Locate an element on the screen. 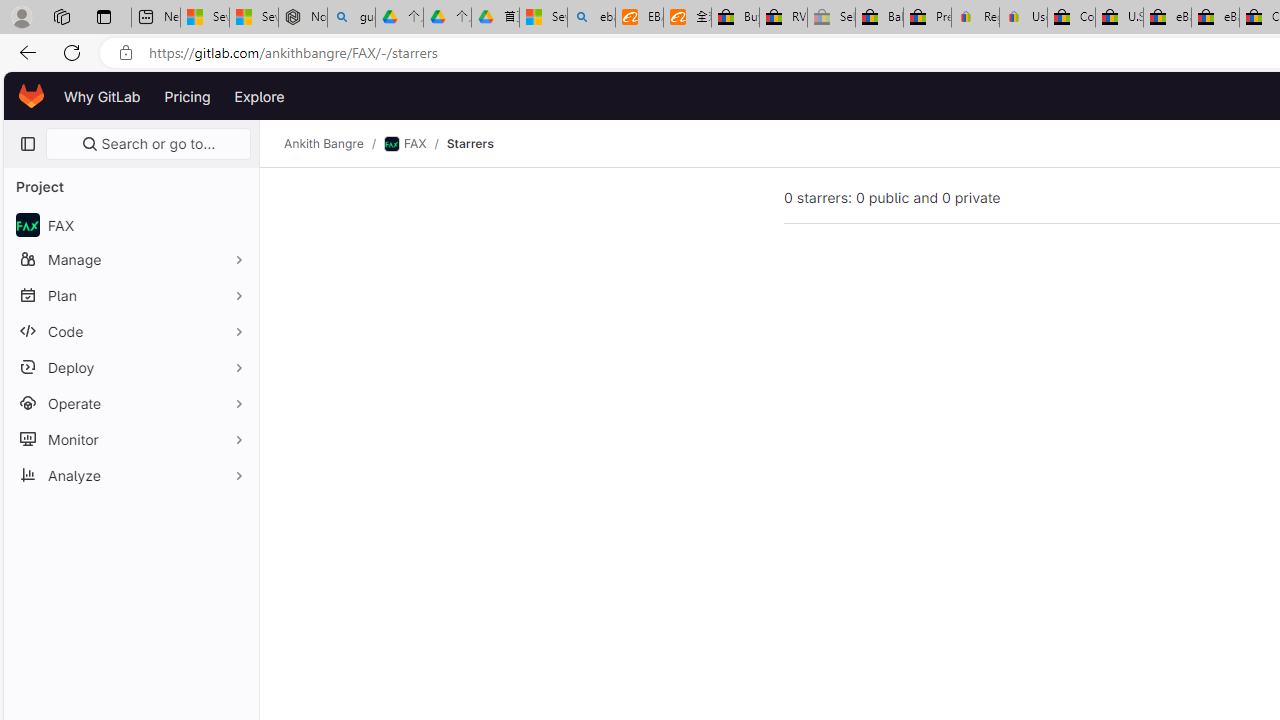  Tab actions menu is located at coordinates (104, 16).